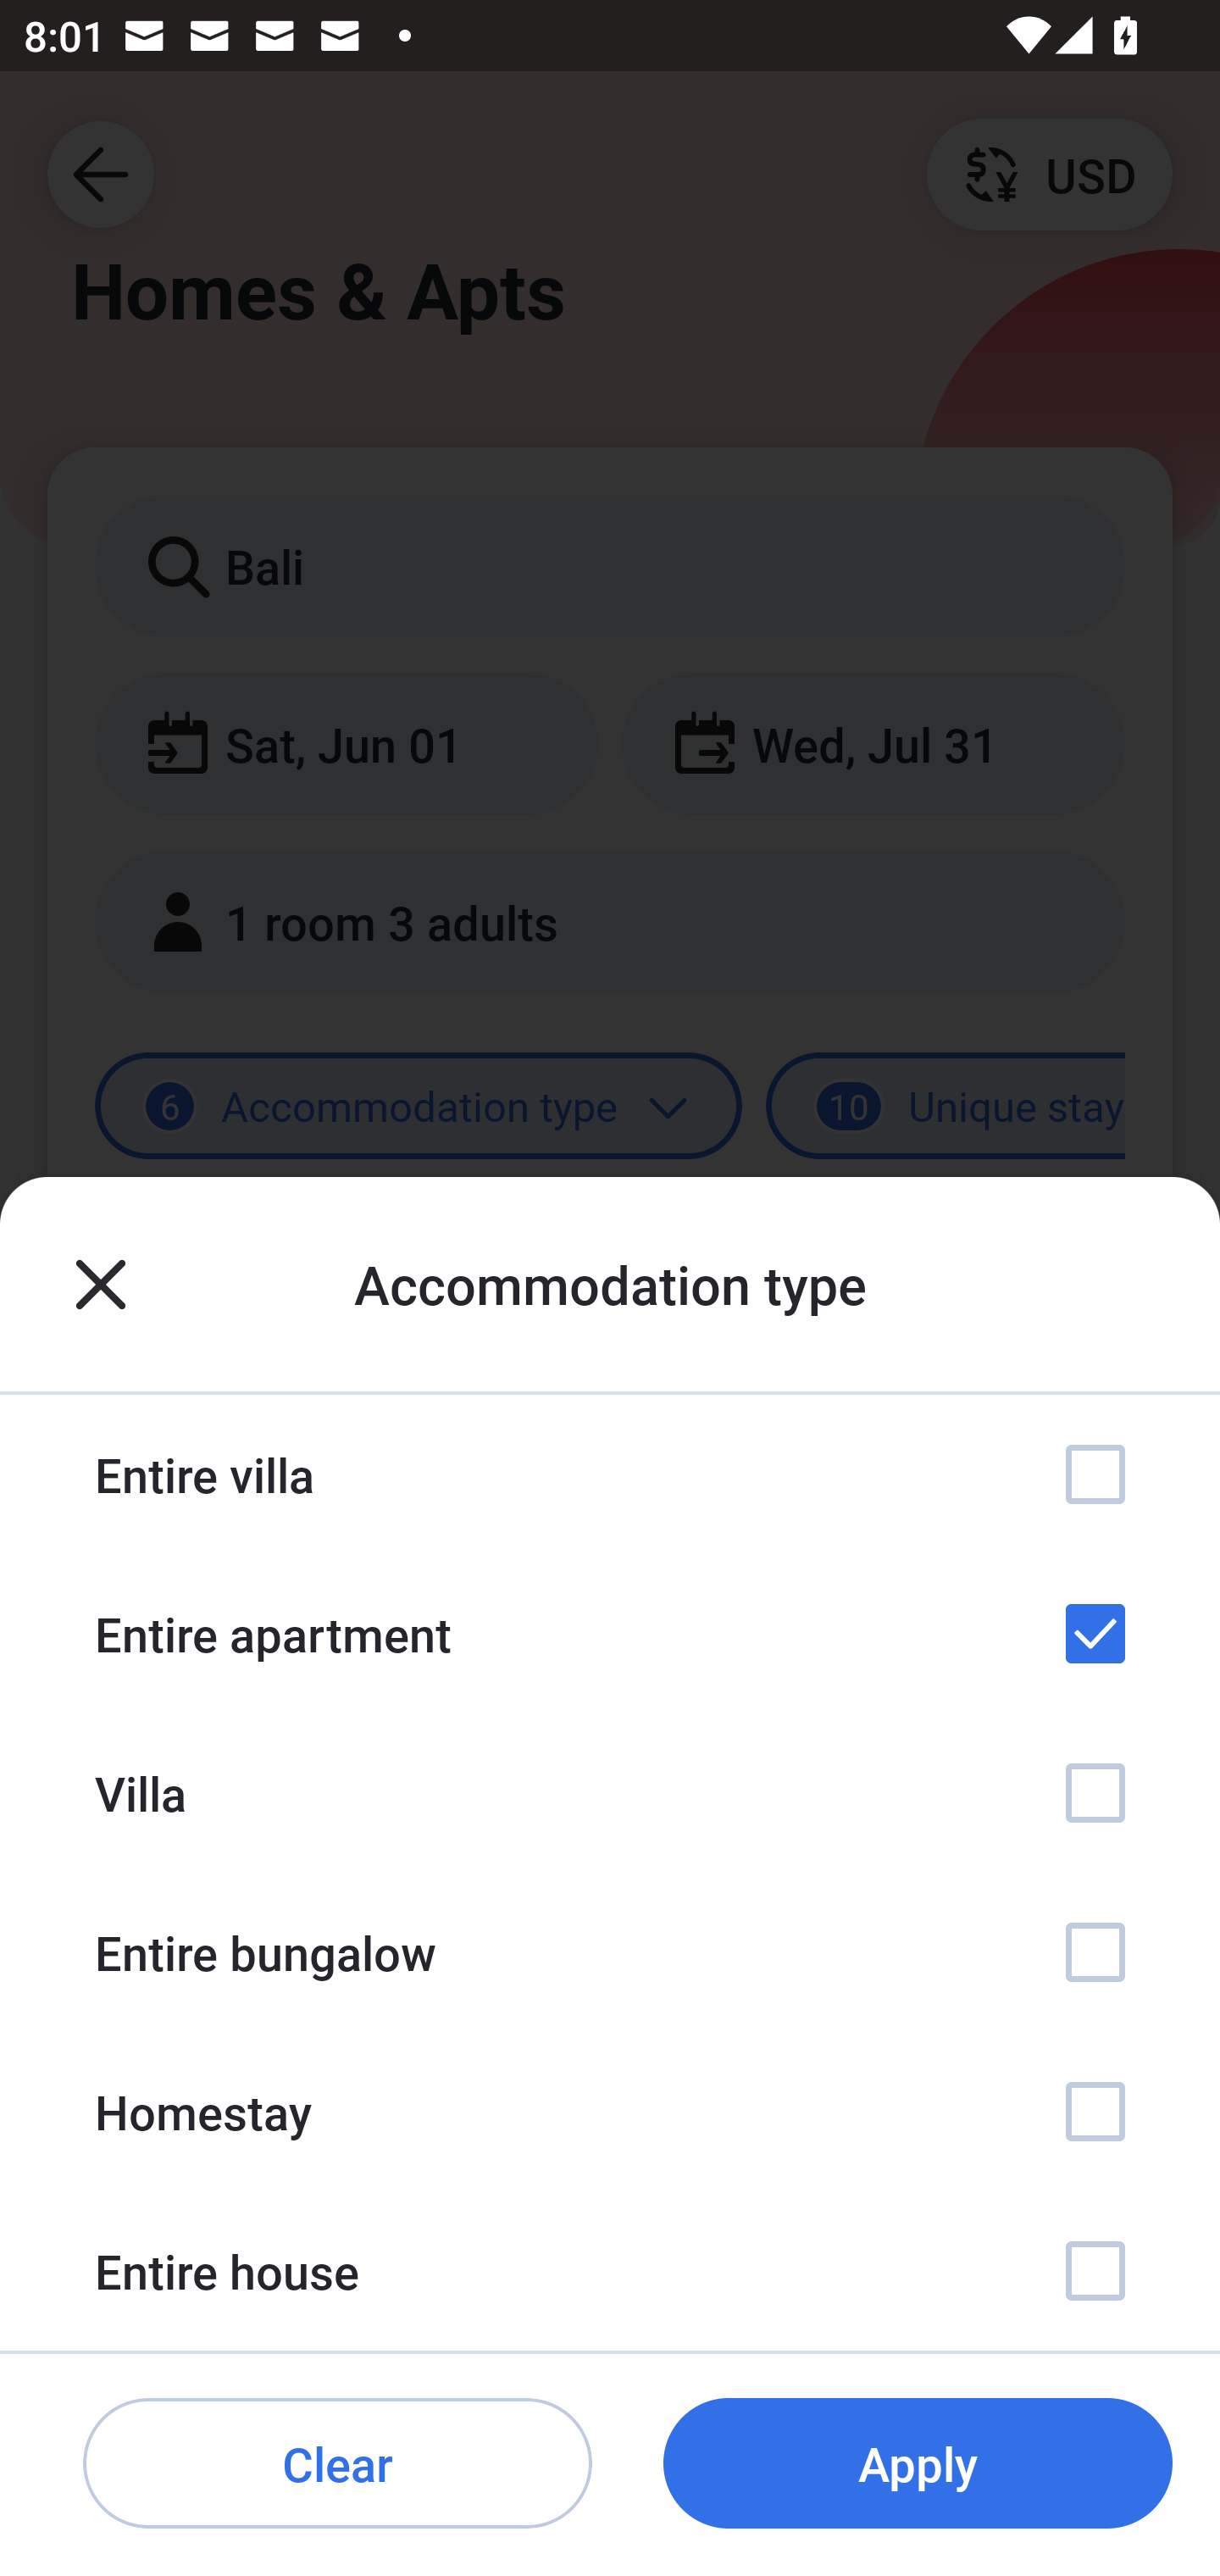 Image resolution: width=1220 pixels, height=2576 pixels. I want to click on Entire house, so click(610, 2271).